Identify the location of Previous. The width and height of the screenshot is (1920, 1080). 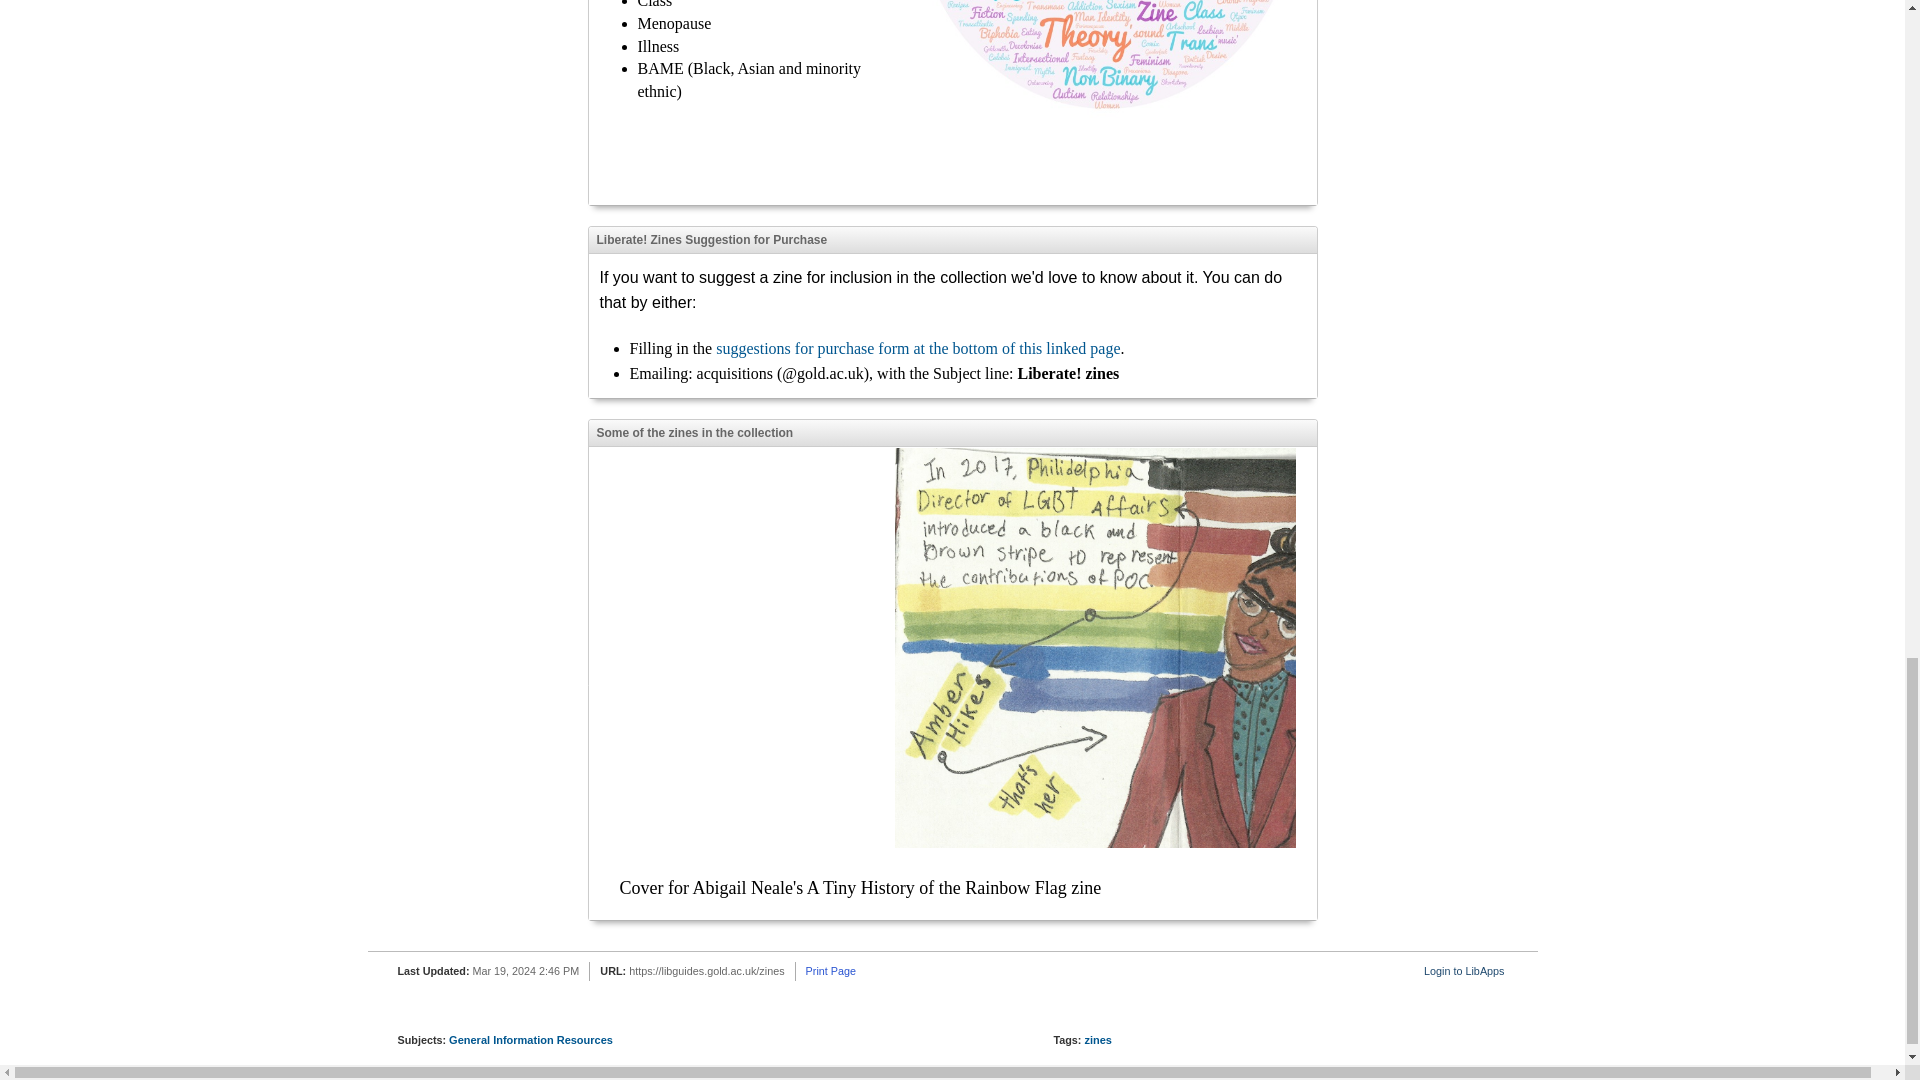
(594, 684).